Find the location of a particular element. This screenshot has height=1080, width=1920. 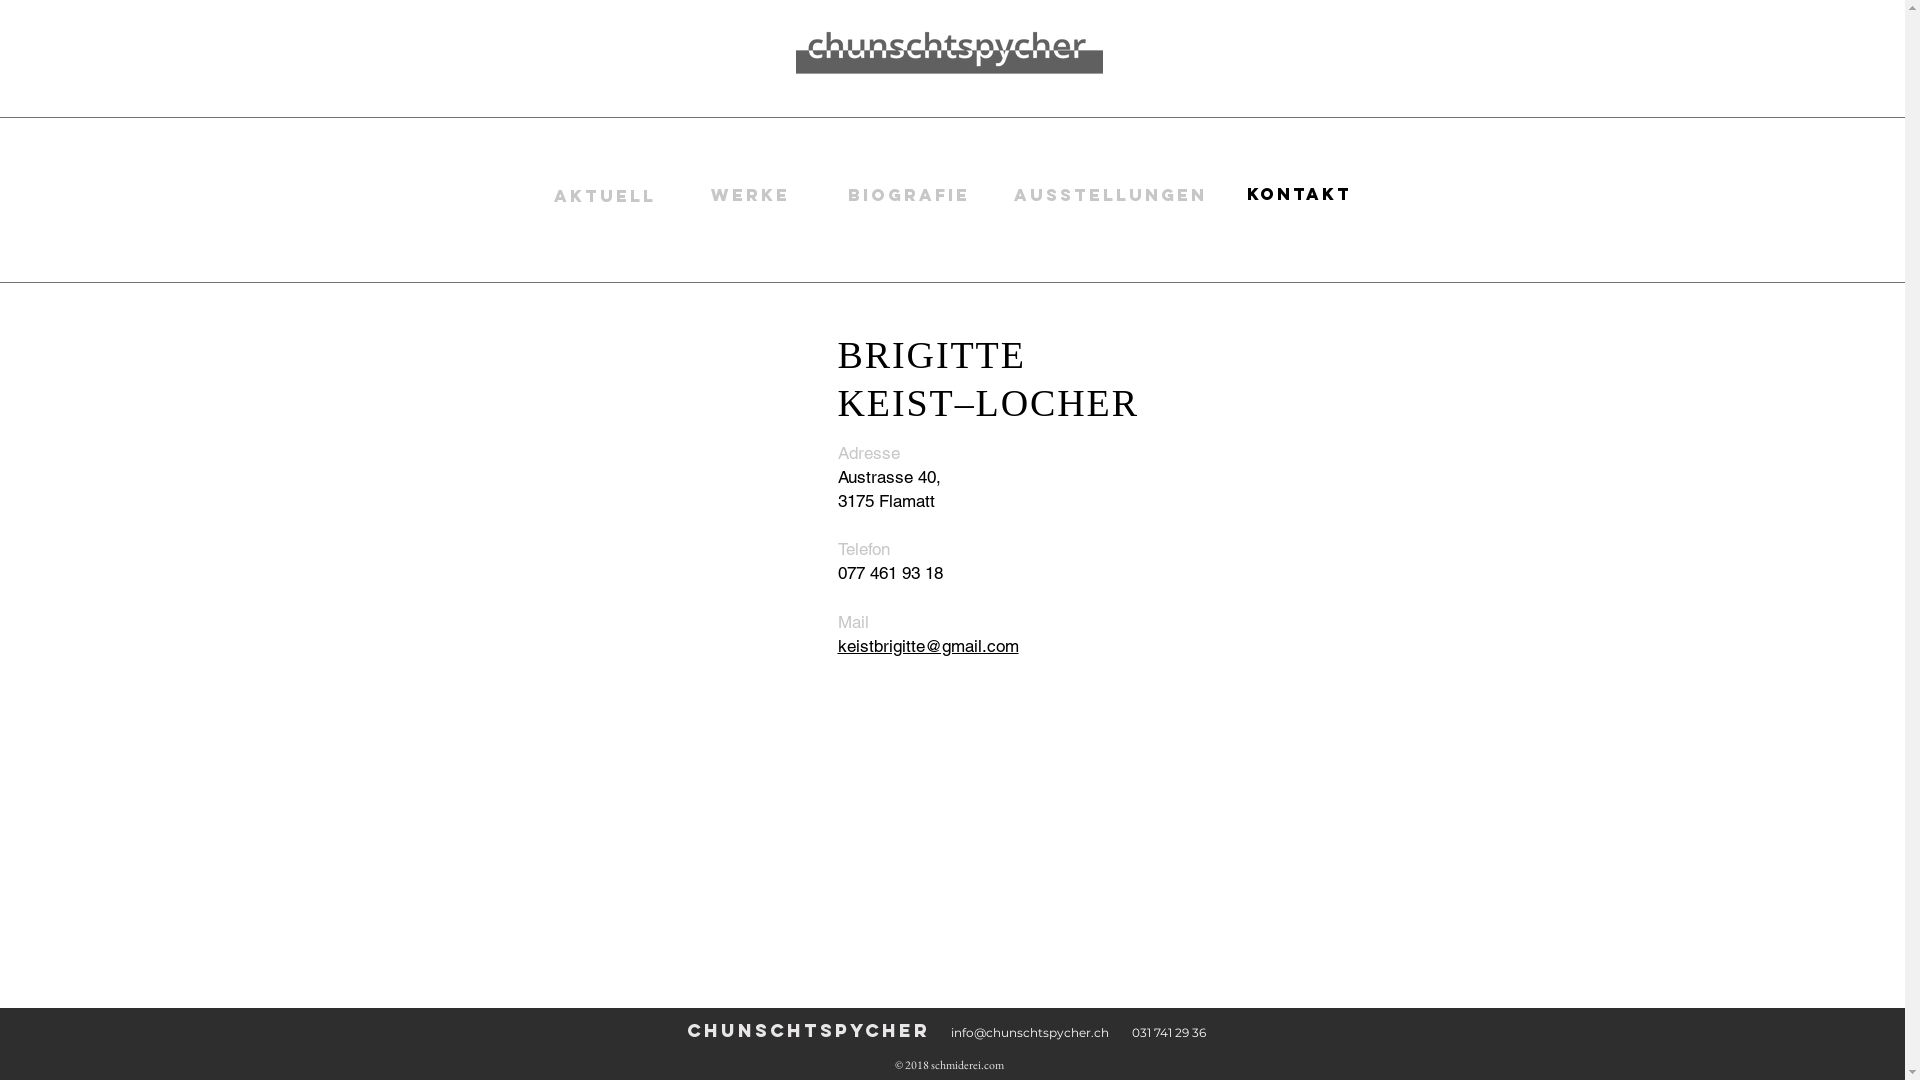

Ausstellungen is located at coordinates (1110, 196).